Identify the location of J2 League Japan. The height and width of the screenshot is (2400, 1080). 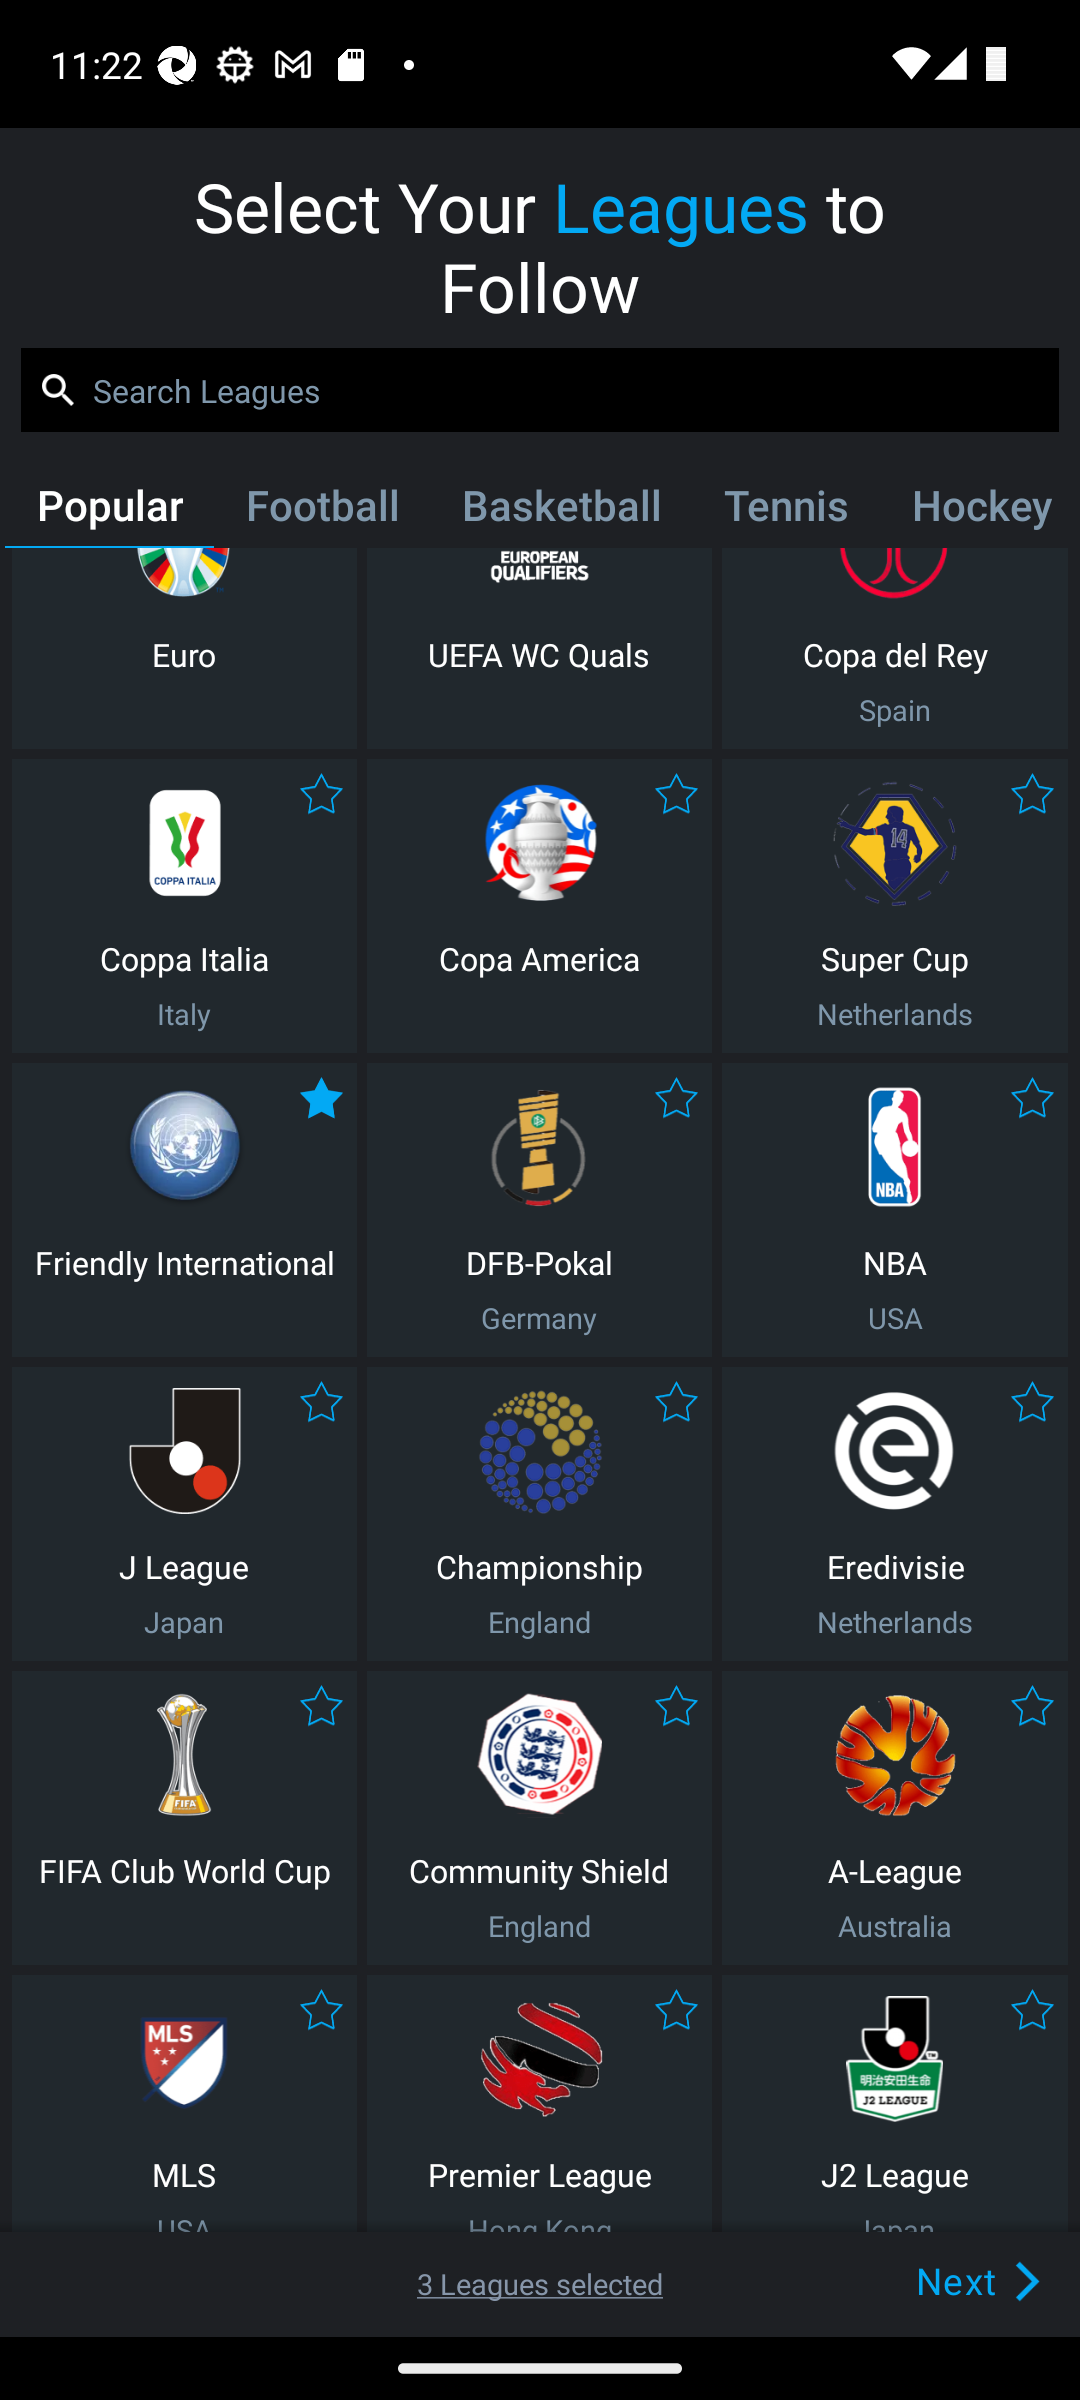
(895, 2104).